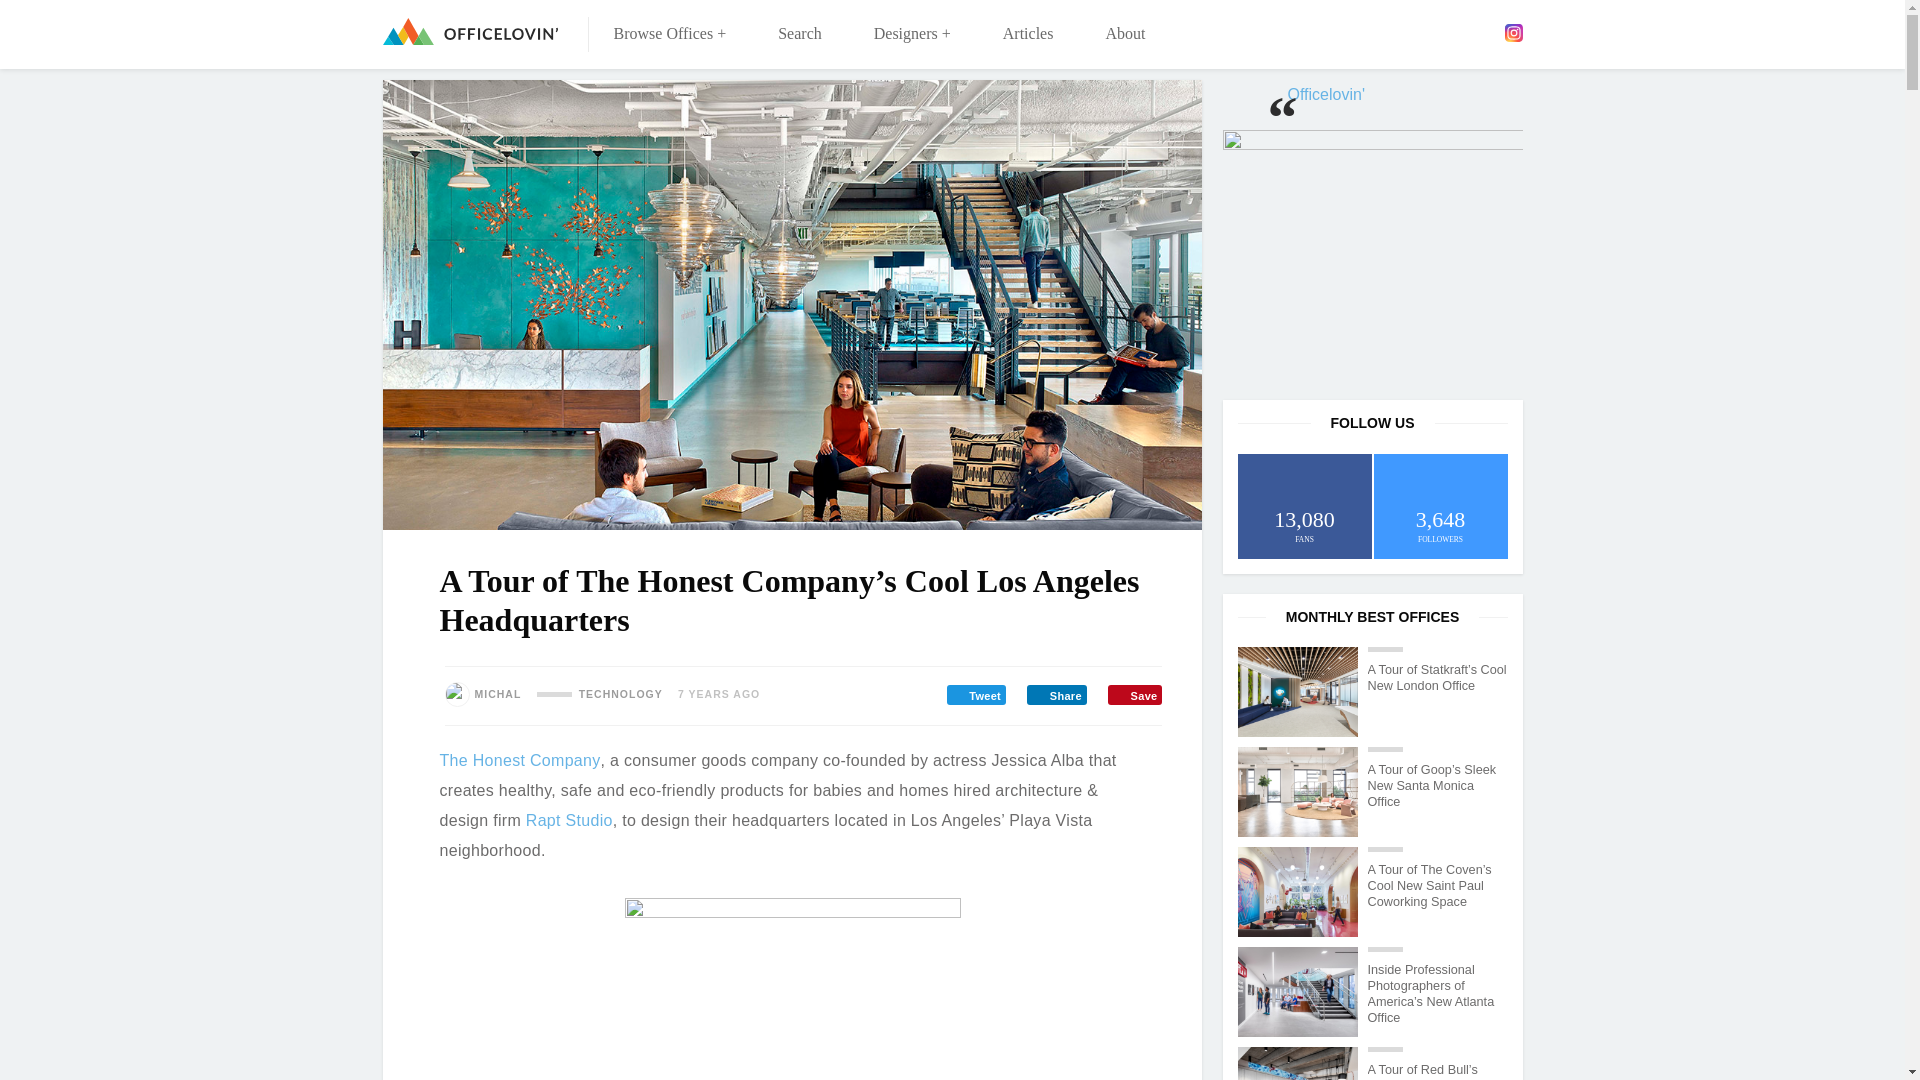 This screenshot has width=1920, height=1080. Describe the element at coordinates (1056, 694) in the screenshot. I see `Share link on LinkedIn` at that location.